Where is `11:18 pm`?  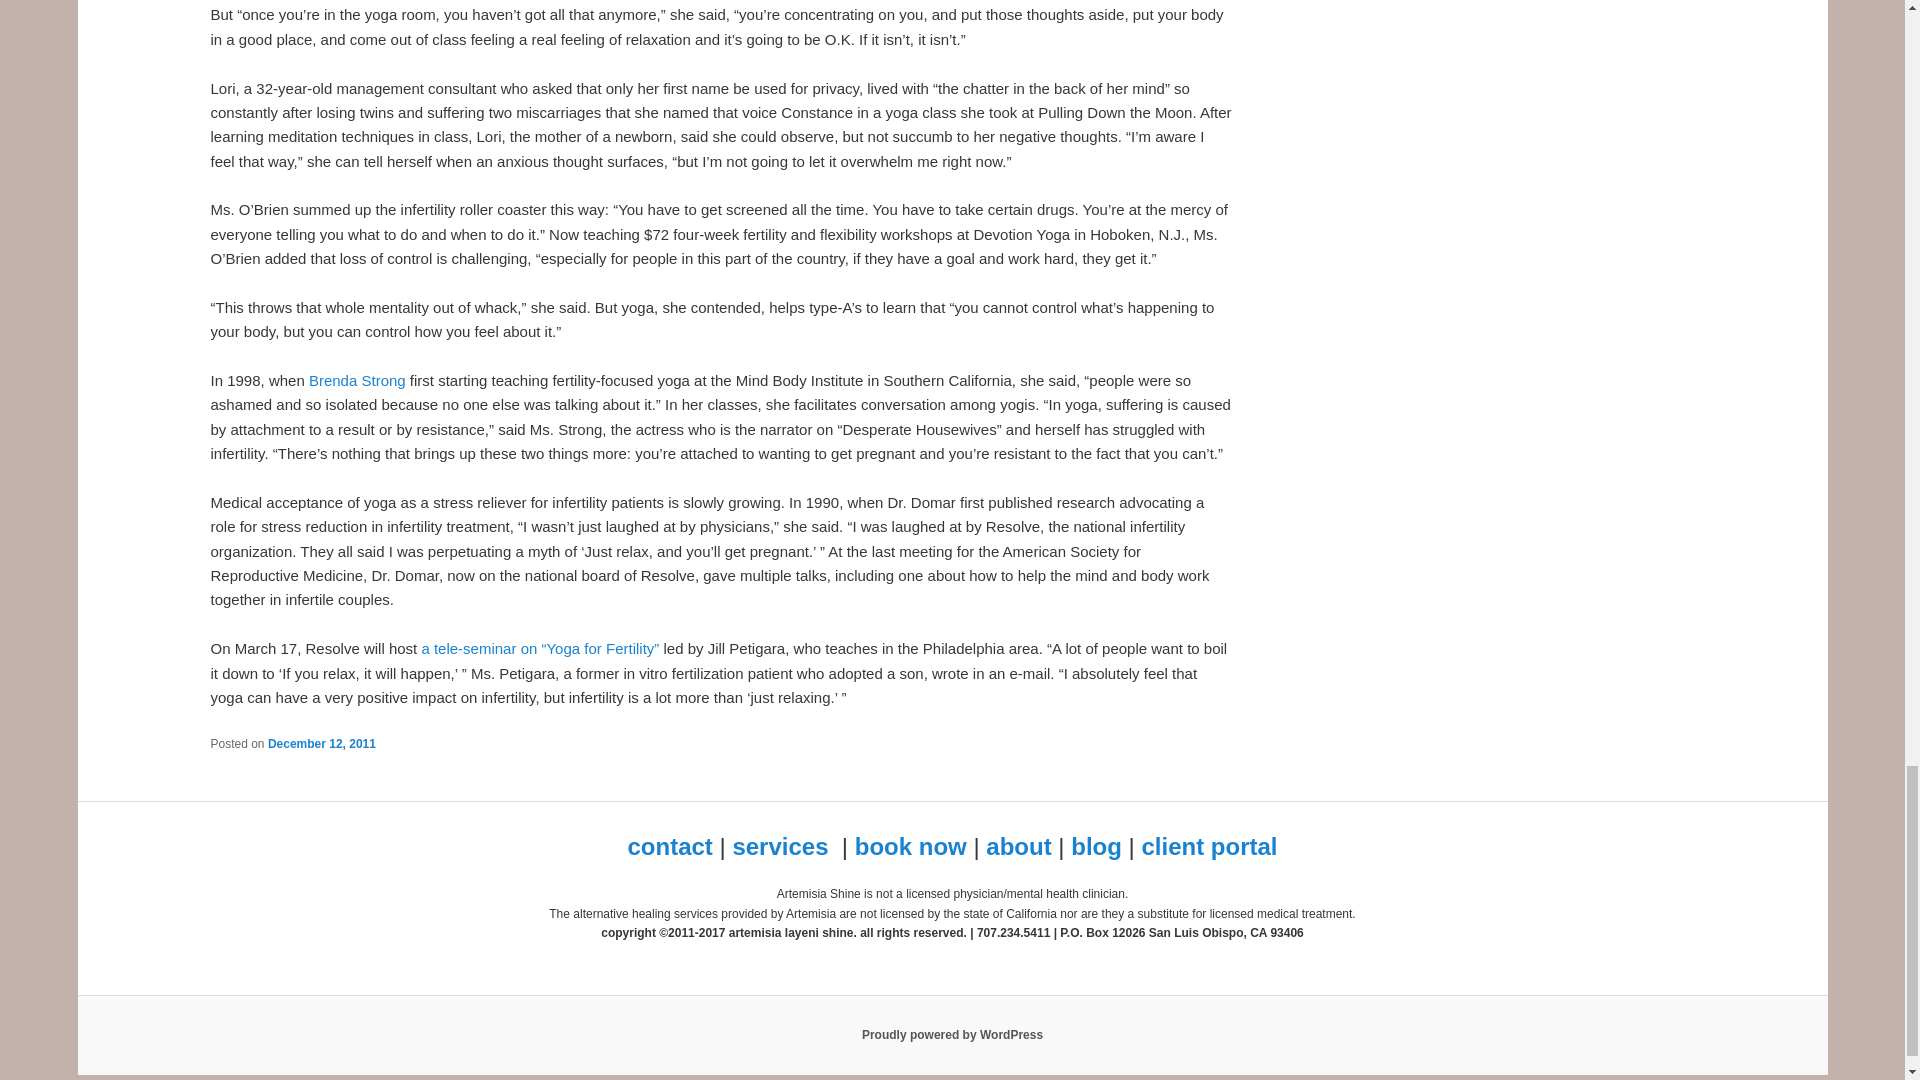
11:18 pm is located at coordinates (322, 743).